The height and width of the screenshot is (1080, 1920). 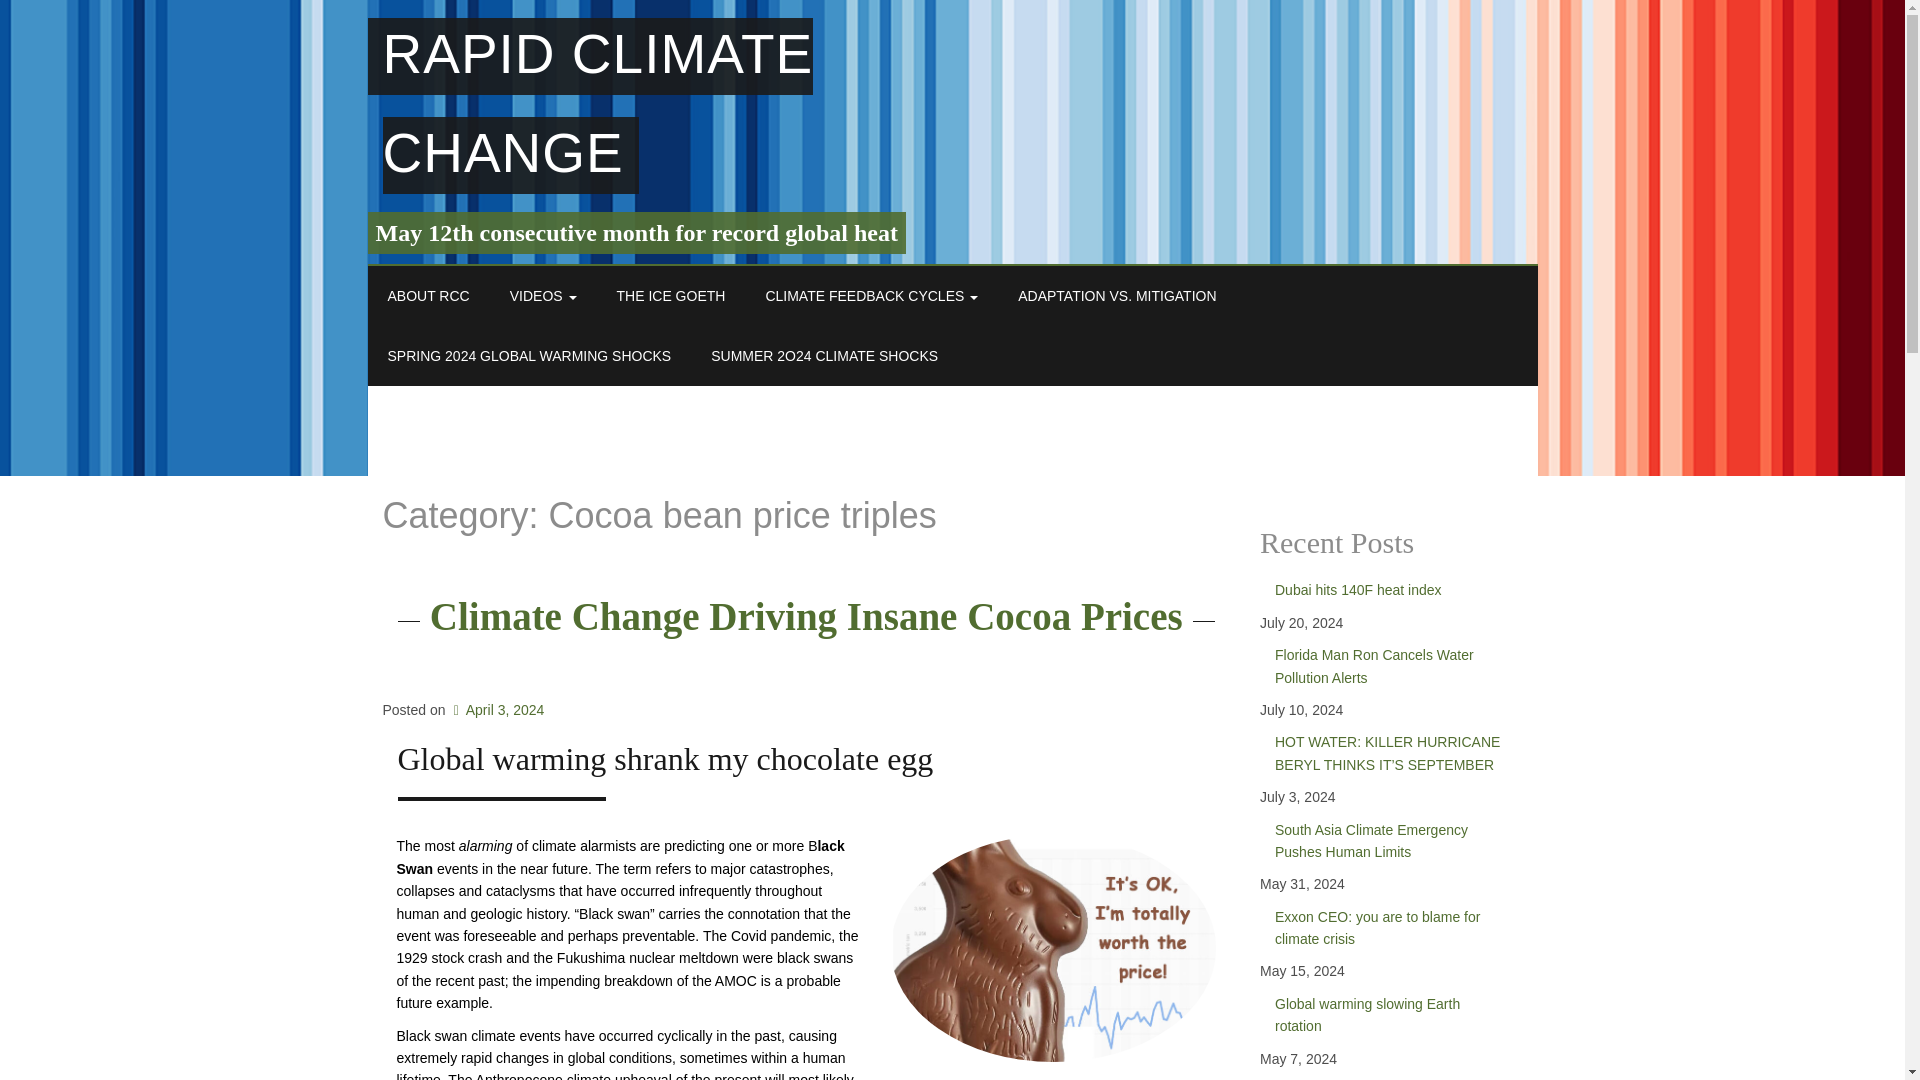 What do you see at coordinates (1390, 590) in the screenshot?
I see `Dubai hits 140F heat index` at bounding box center [1390, 590].